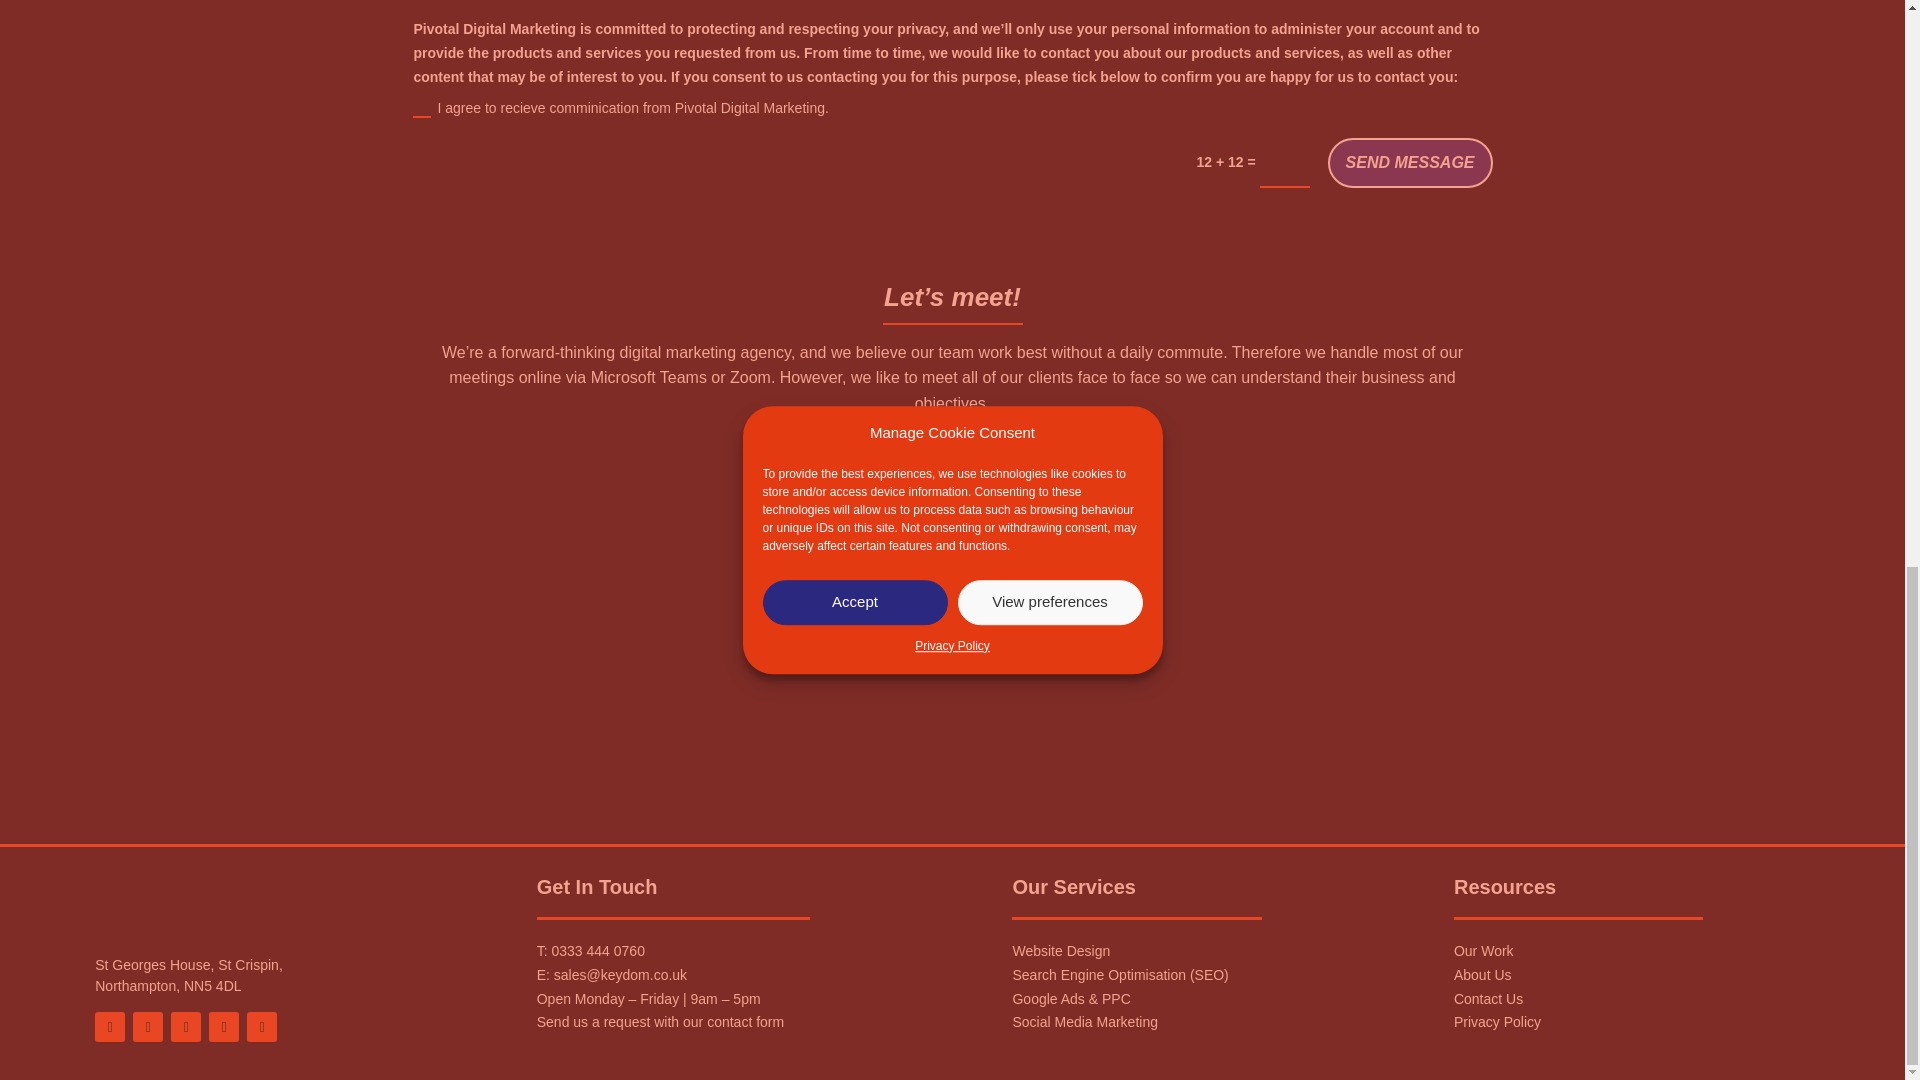 This screenshot has height=1080, width=1920. Describe the element at coordinates (148, 1026) in the screenshot. I see `Follow on Instagram` at that location.